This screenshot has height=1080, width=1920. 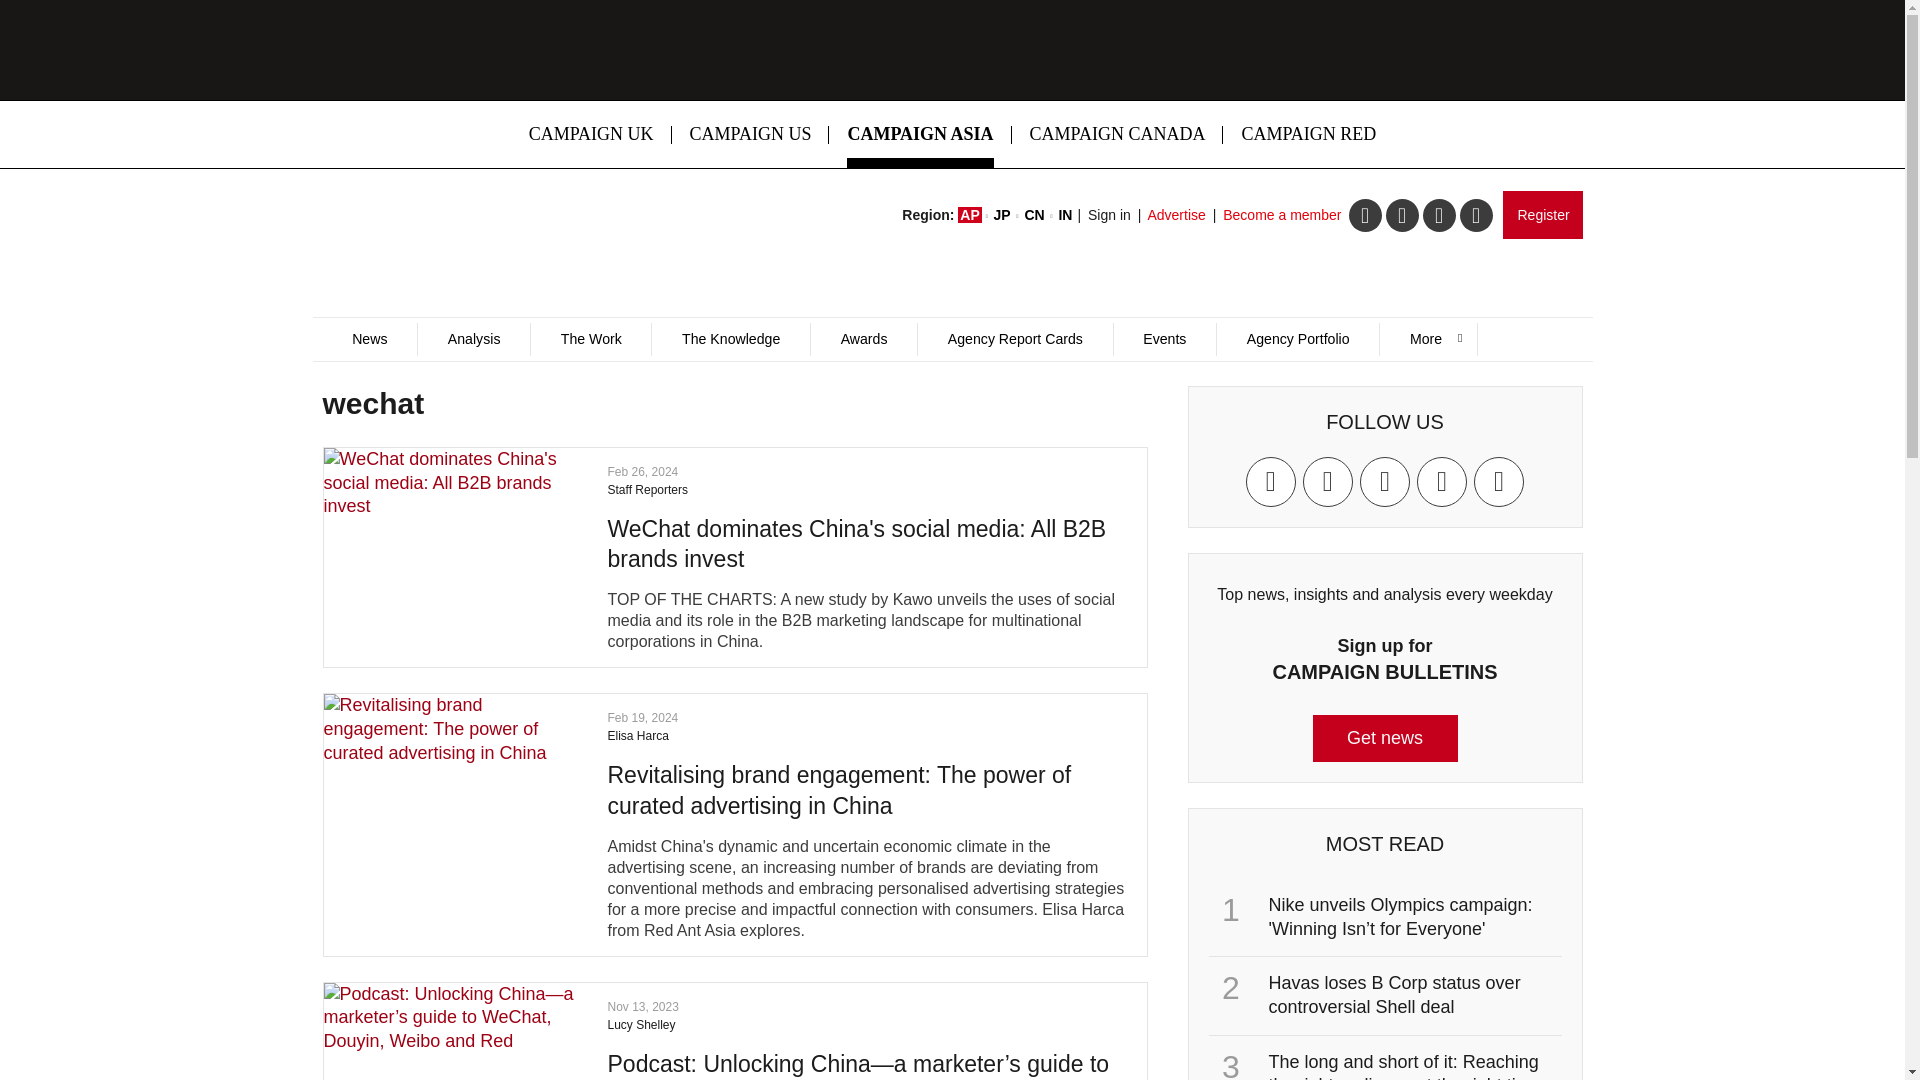 I want to click on Agency Portfolio, so click(x=1296, y=339).